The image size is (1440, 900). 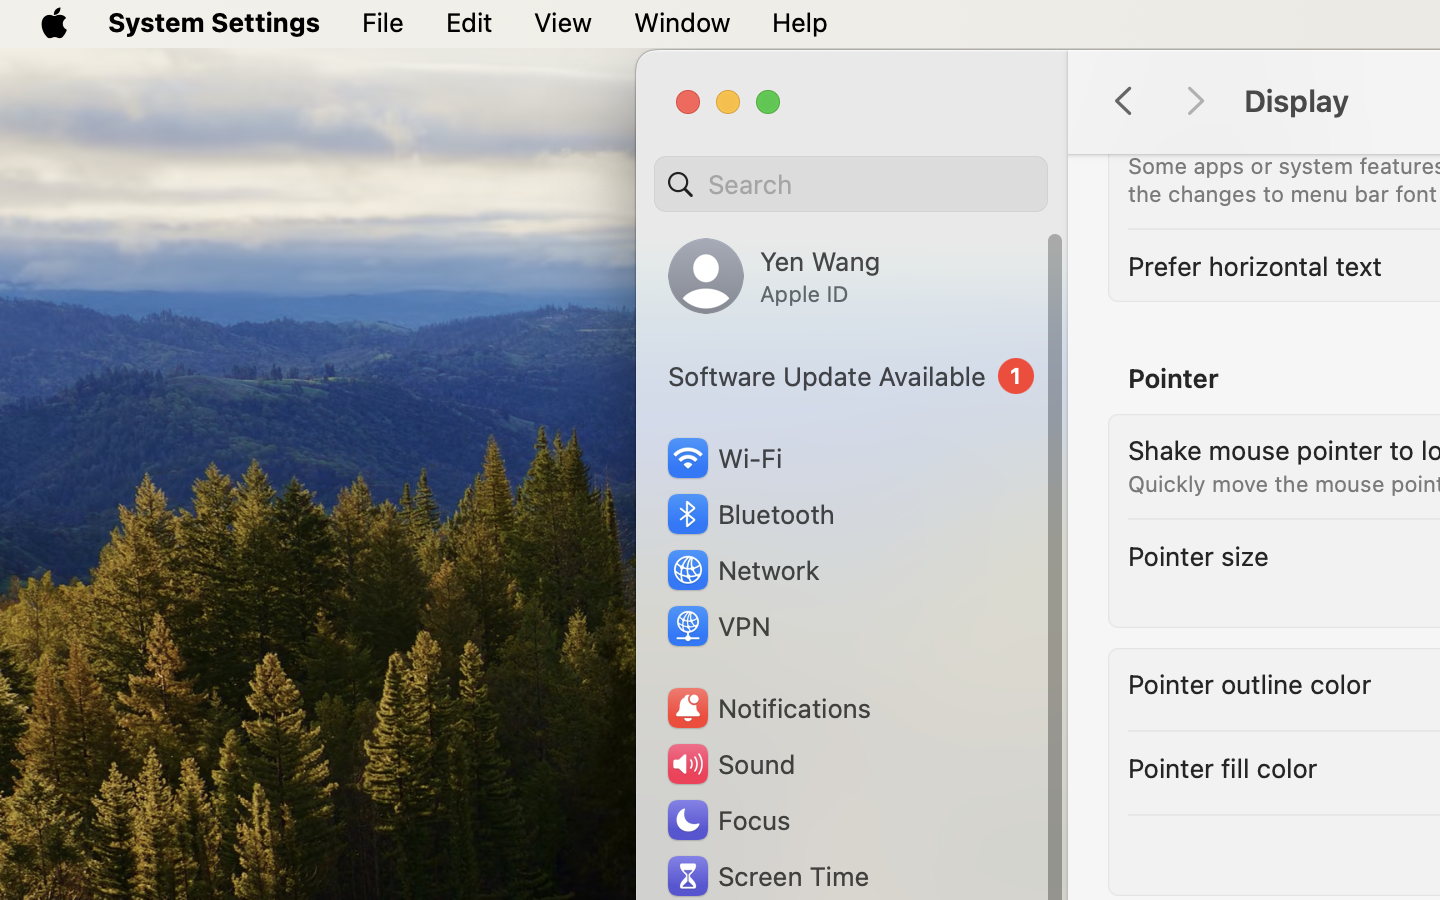 I want to click on Screen Time, so click(x=767, y=876).